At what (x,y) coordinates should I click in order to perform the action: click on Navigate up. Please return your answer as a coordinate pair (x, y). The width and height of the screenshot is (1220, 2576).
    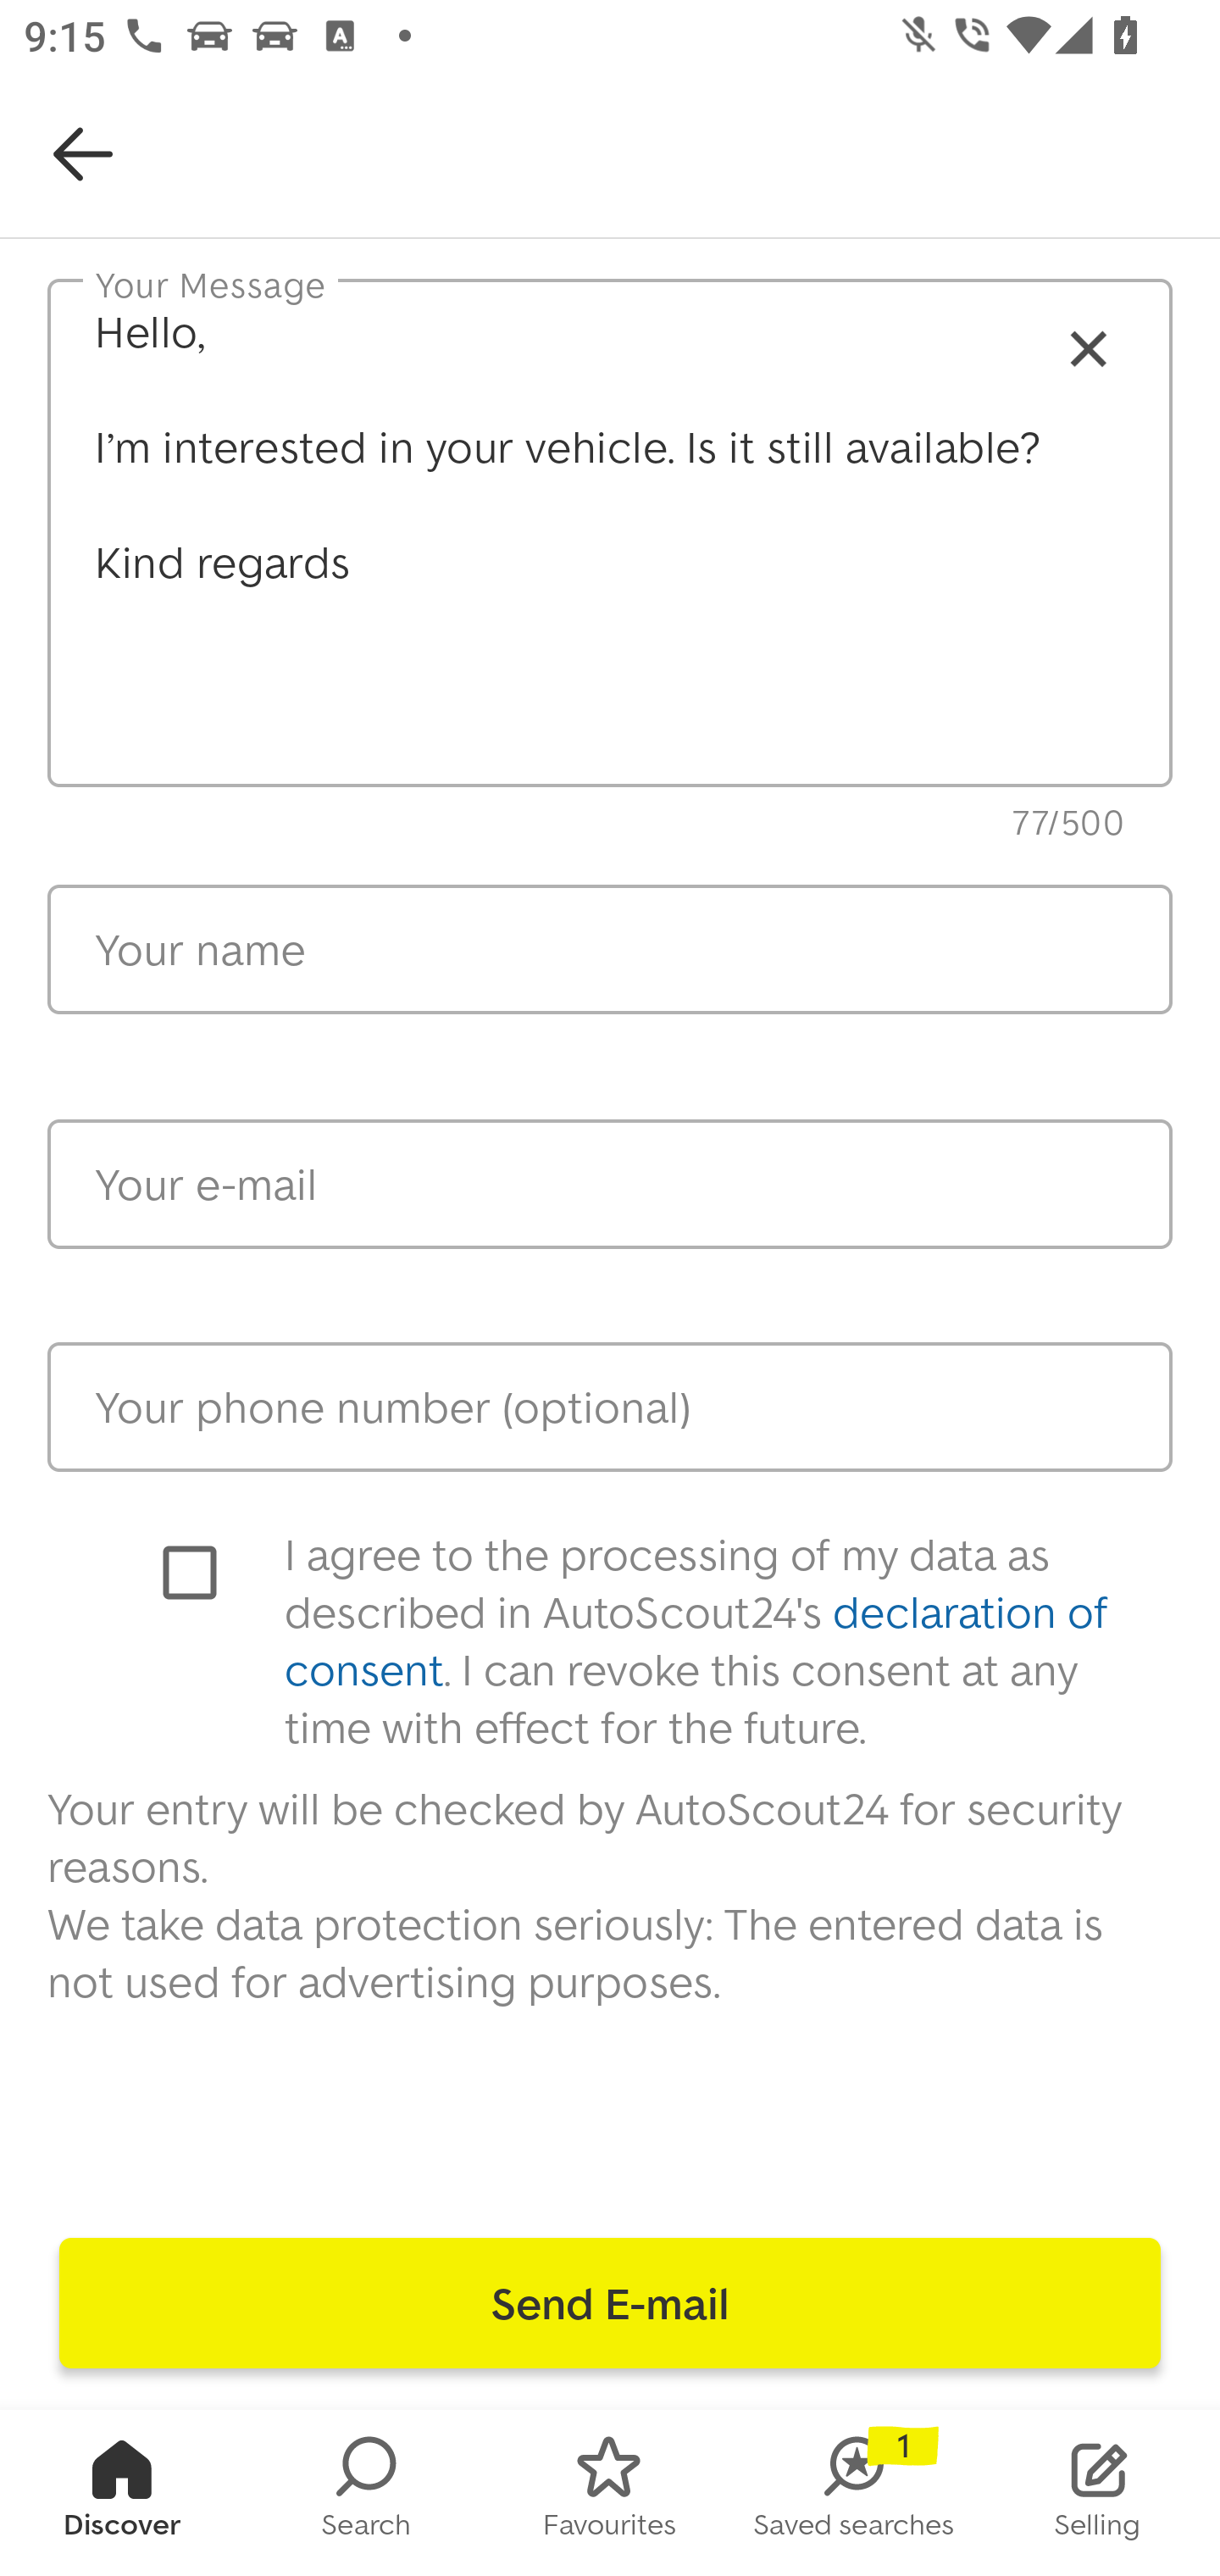
    Looking at the image, I should click on (83, 154).